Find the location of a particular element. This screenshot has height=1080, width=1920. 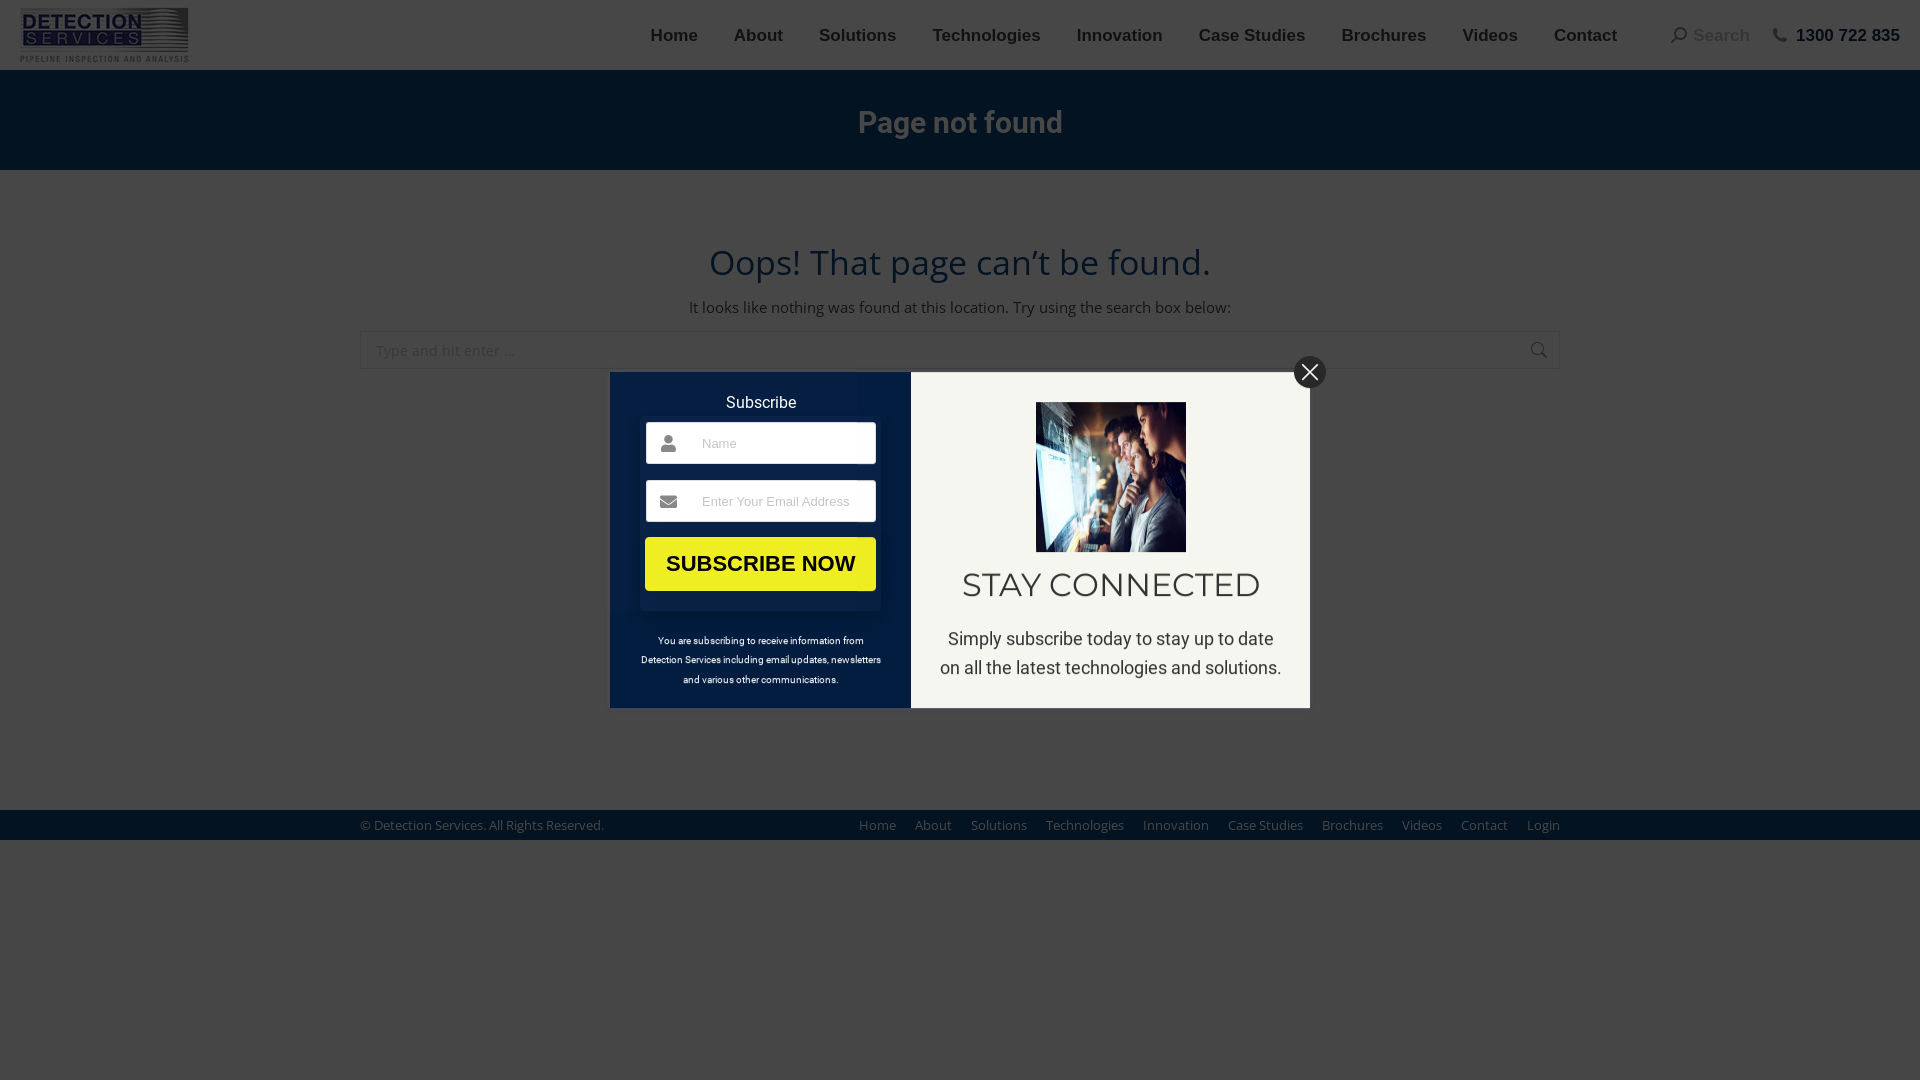

Videos is located at coordinates (1490, 34).